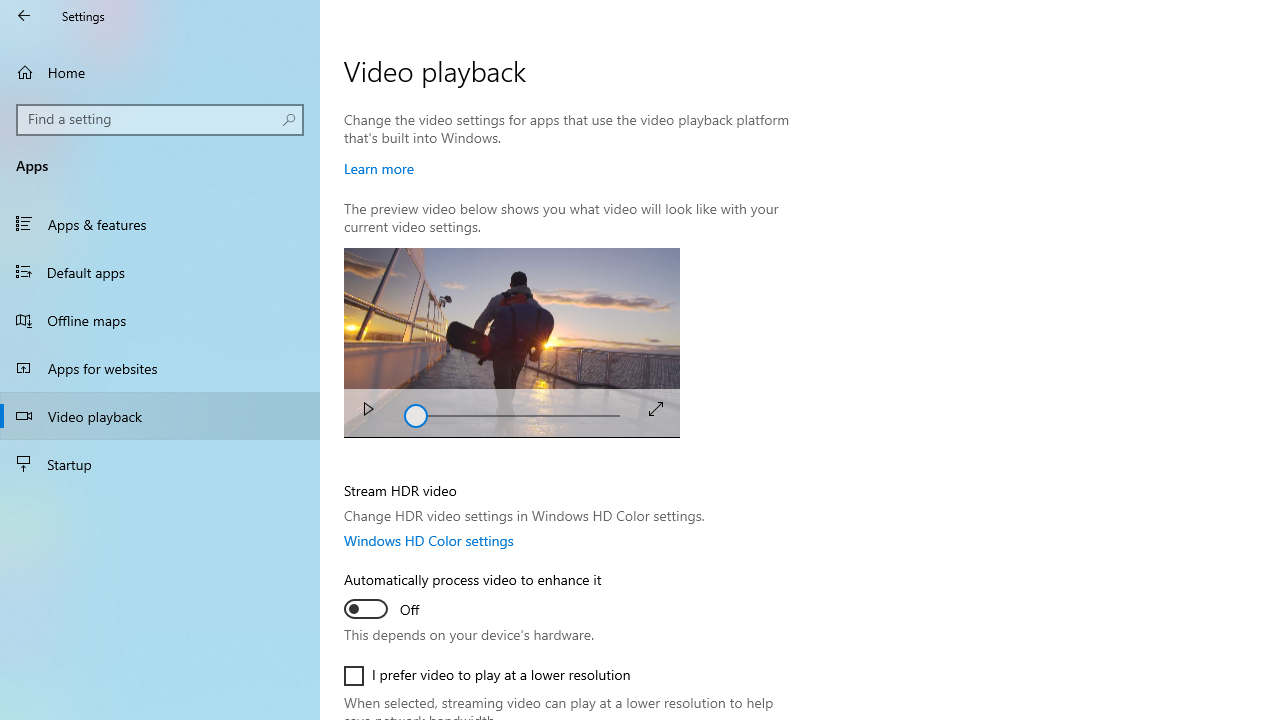  Describe the element at coordinates (512, 412) in the screenshot. I see `Seek` at that location.